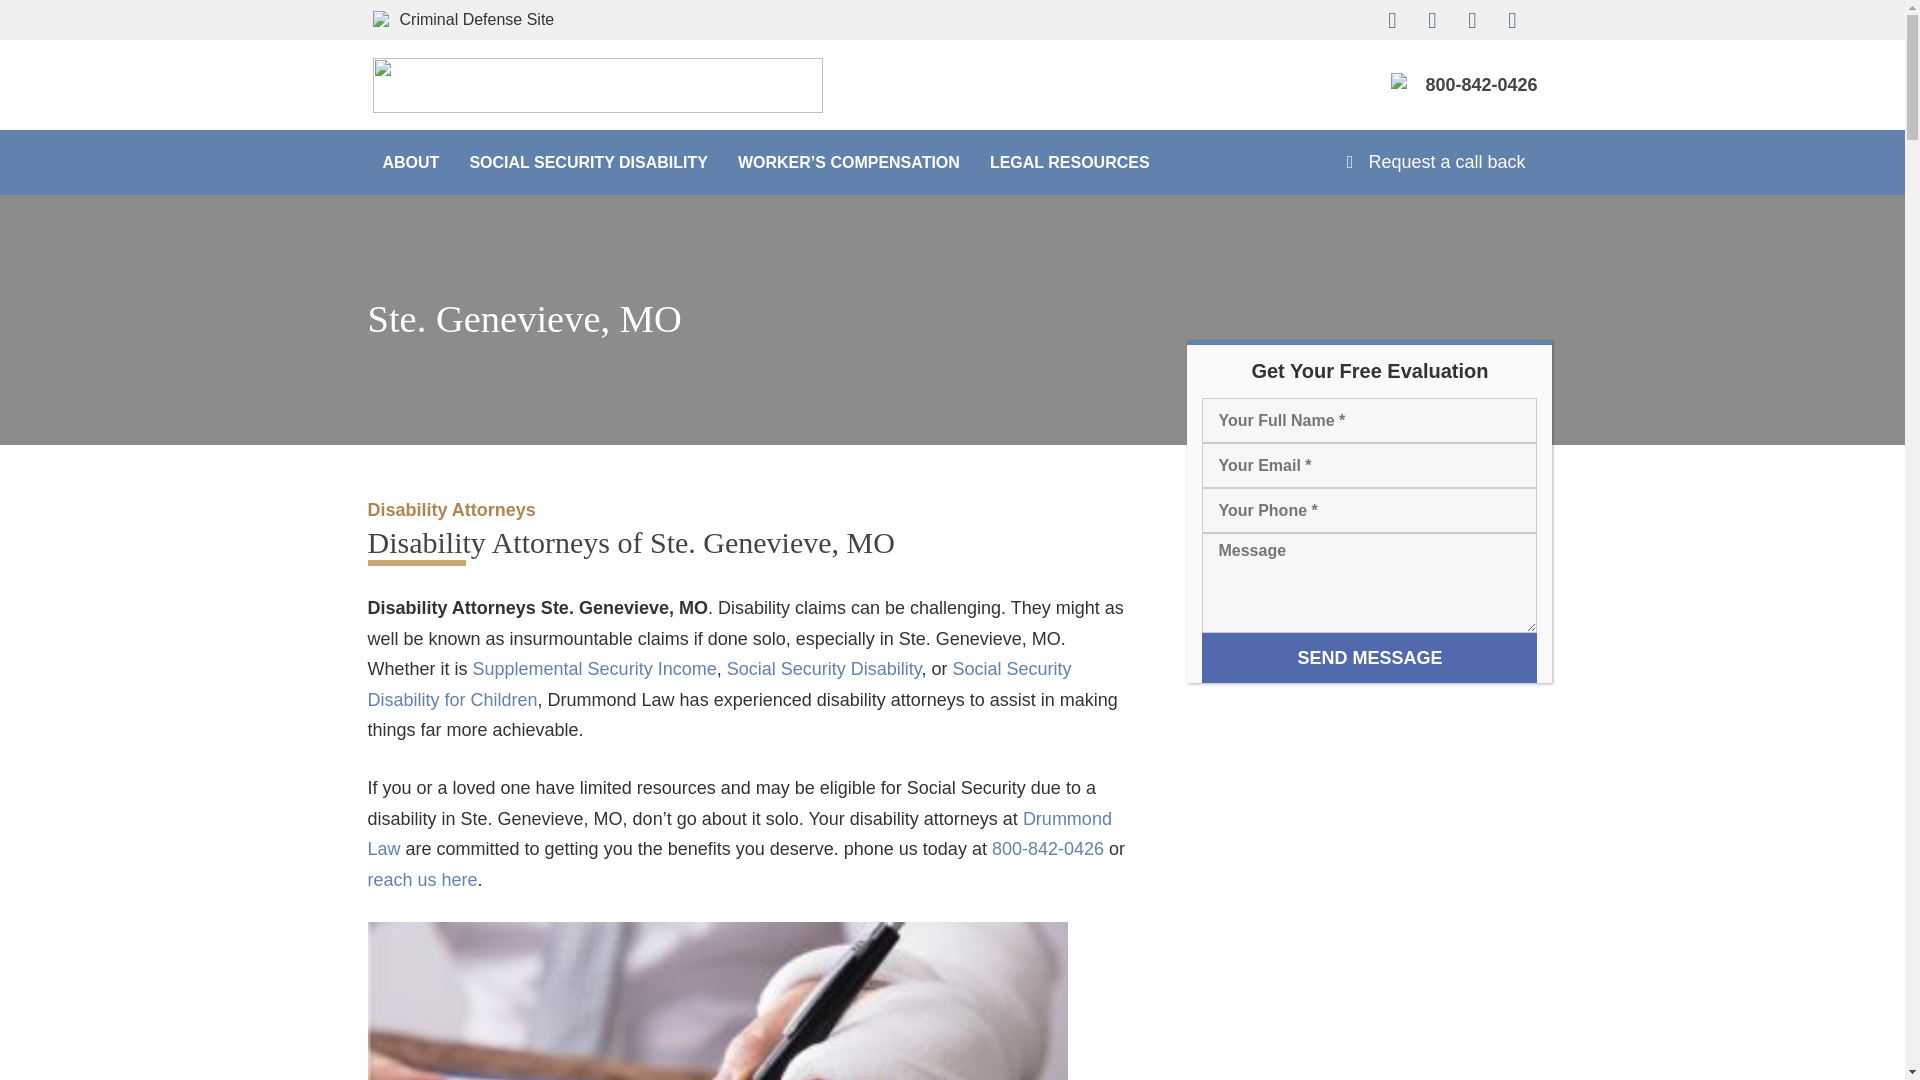 The height and width of the screenshot is (1080, 1920). What do you see at coordinates (720, 684) in the screenshot?
I see `Social Security Disability for Children` at bounding box center [720, 684].